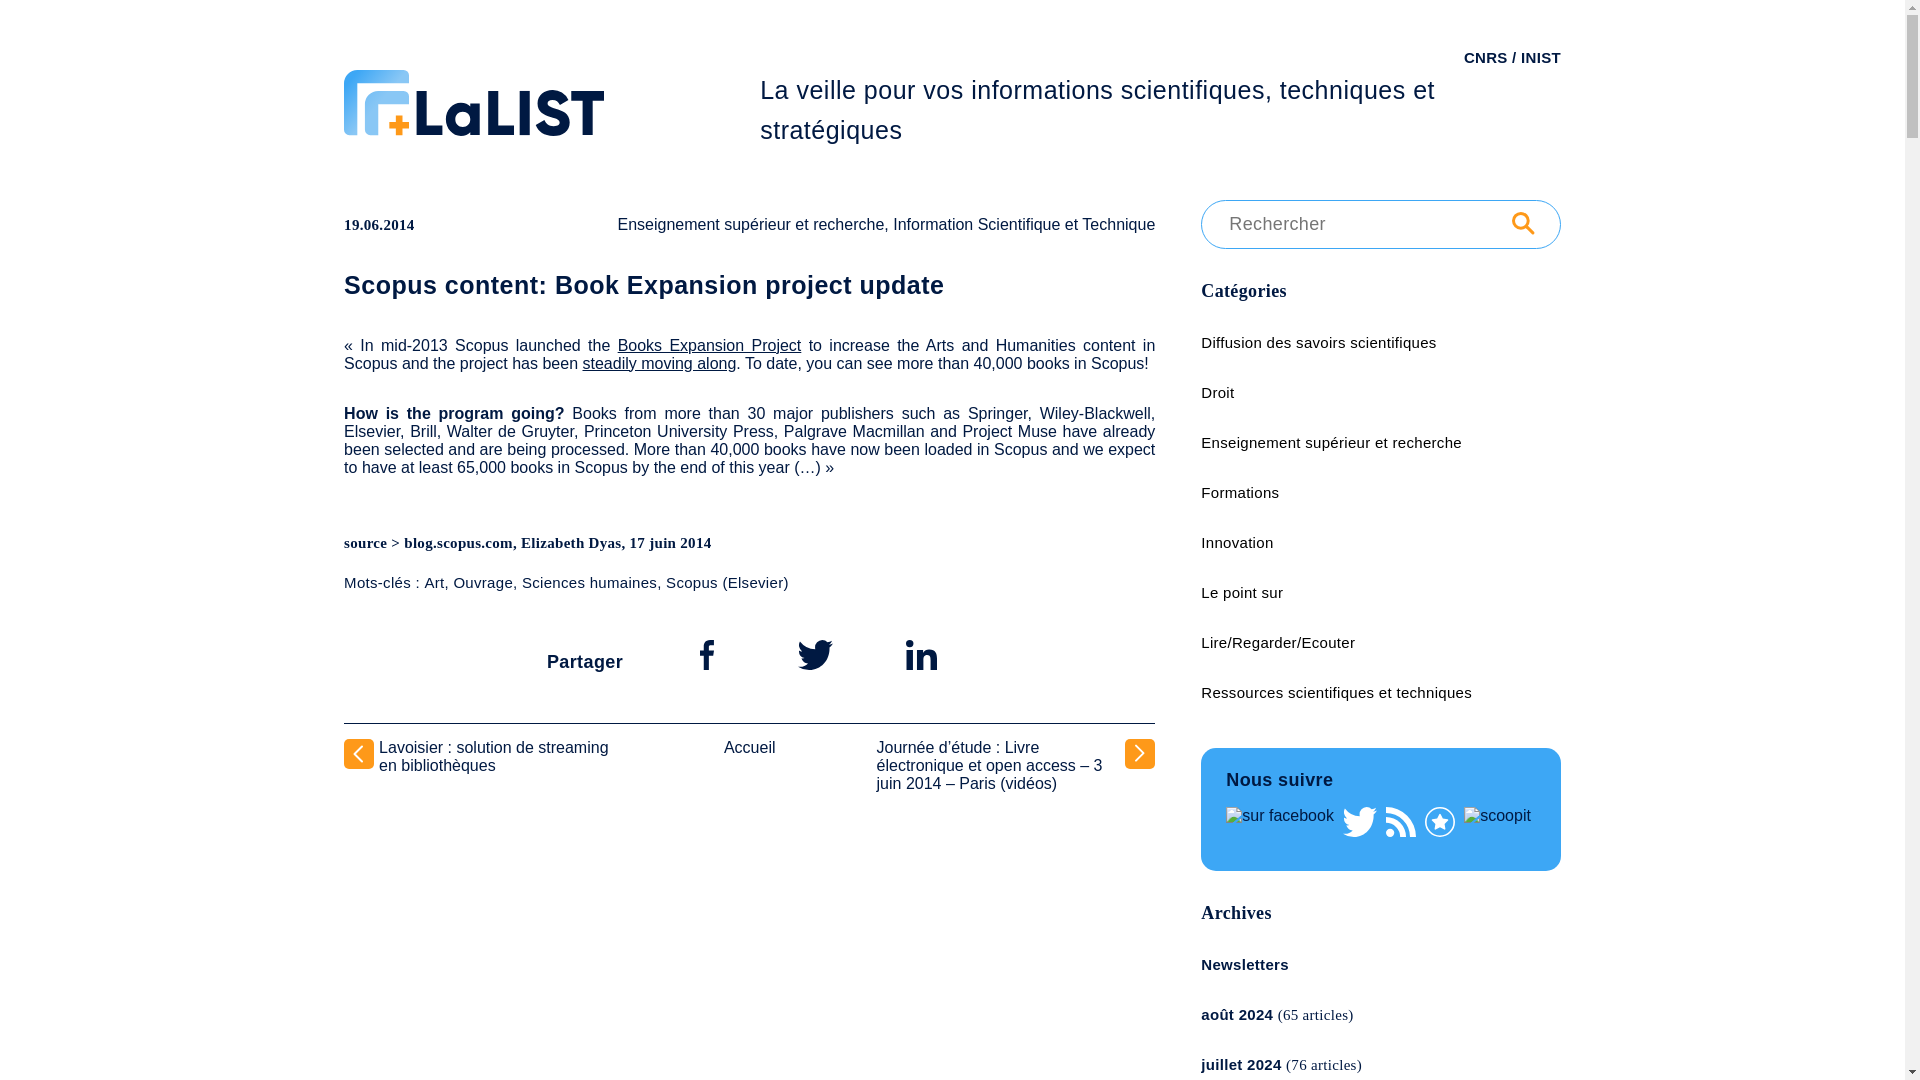 This screenshot has height=1080, width=1920. Describe the element at coordinates (706, 654) in the screenshot. I see `Cliquez pour partager sur Facebook` at that location.